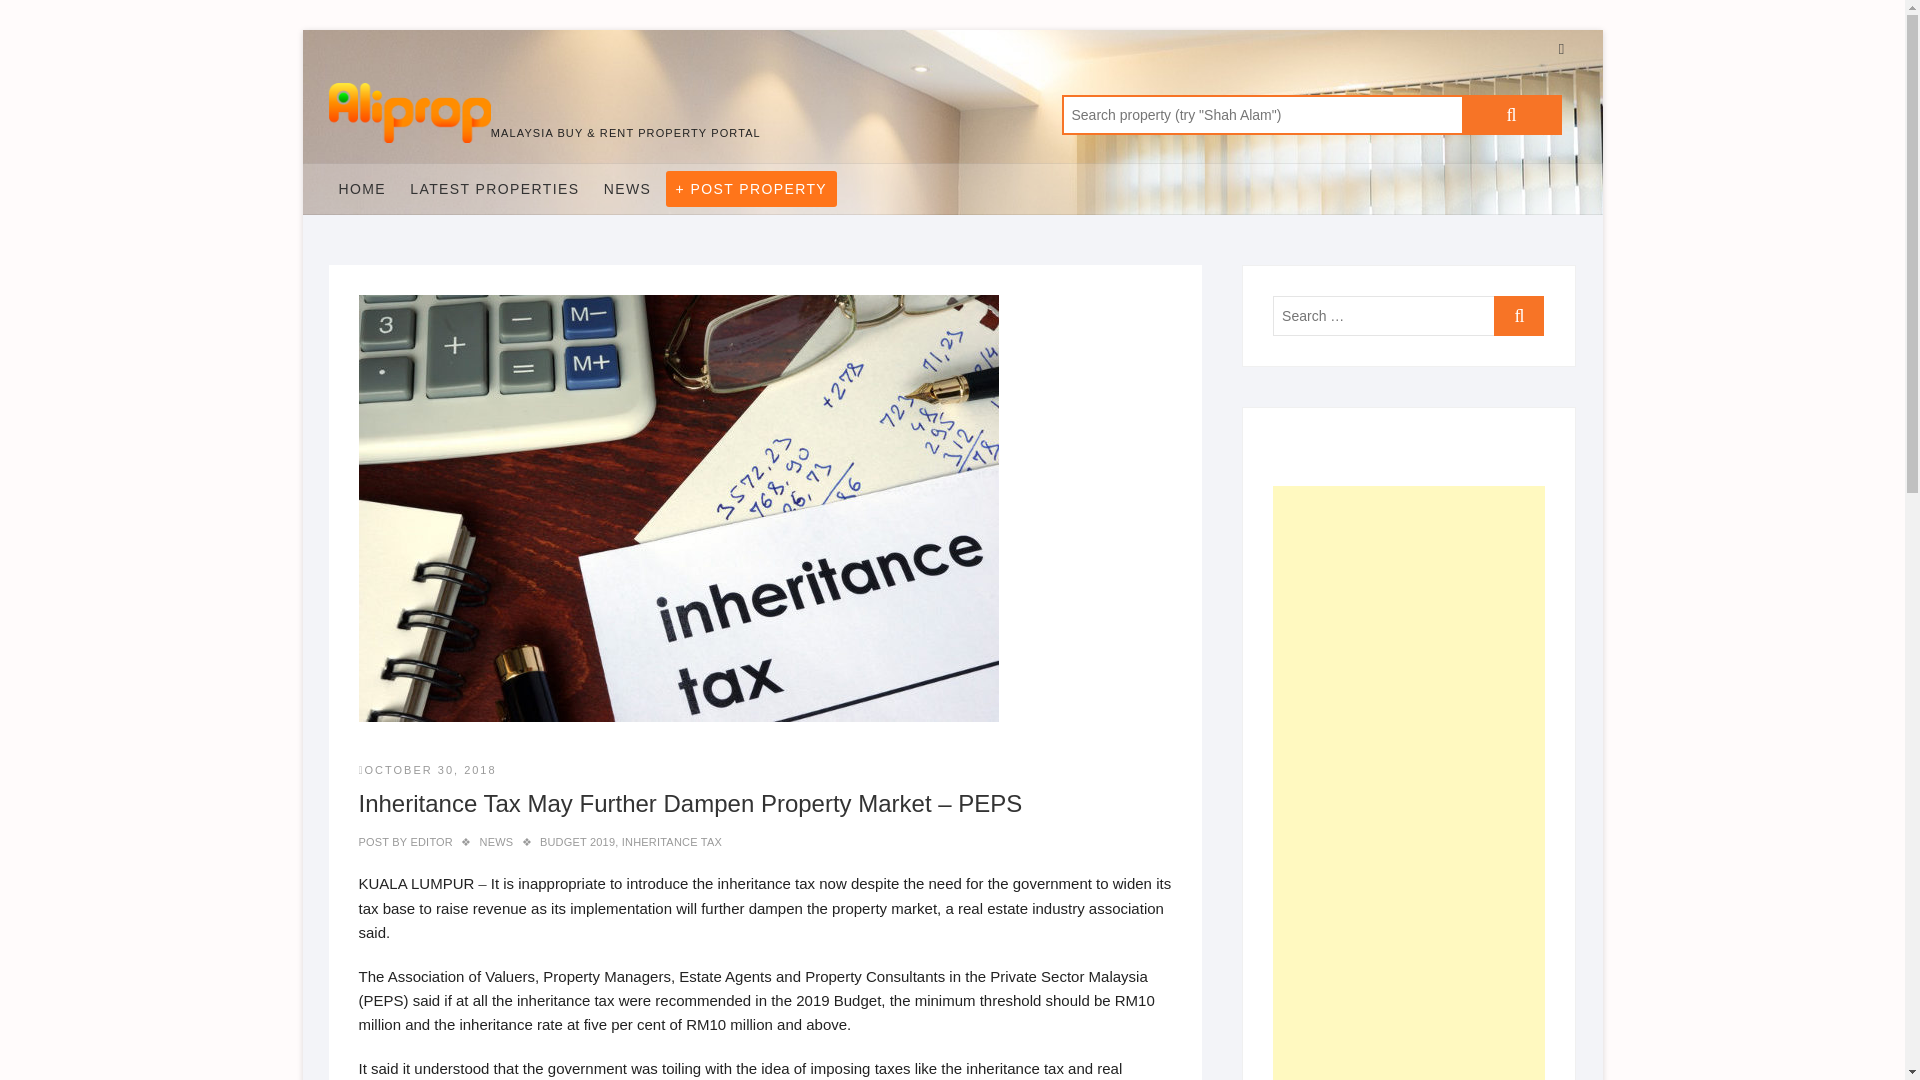 The height and width of the screenshot is (1080, 1920). What do you see at coordinates (494, 188) in the screenshot?
I see `LATEST PROPERTIES` at bounding box center [494, 188].